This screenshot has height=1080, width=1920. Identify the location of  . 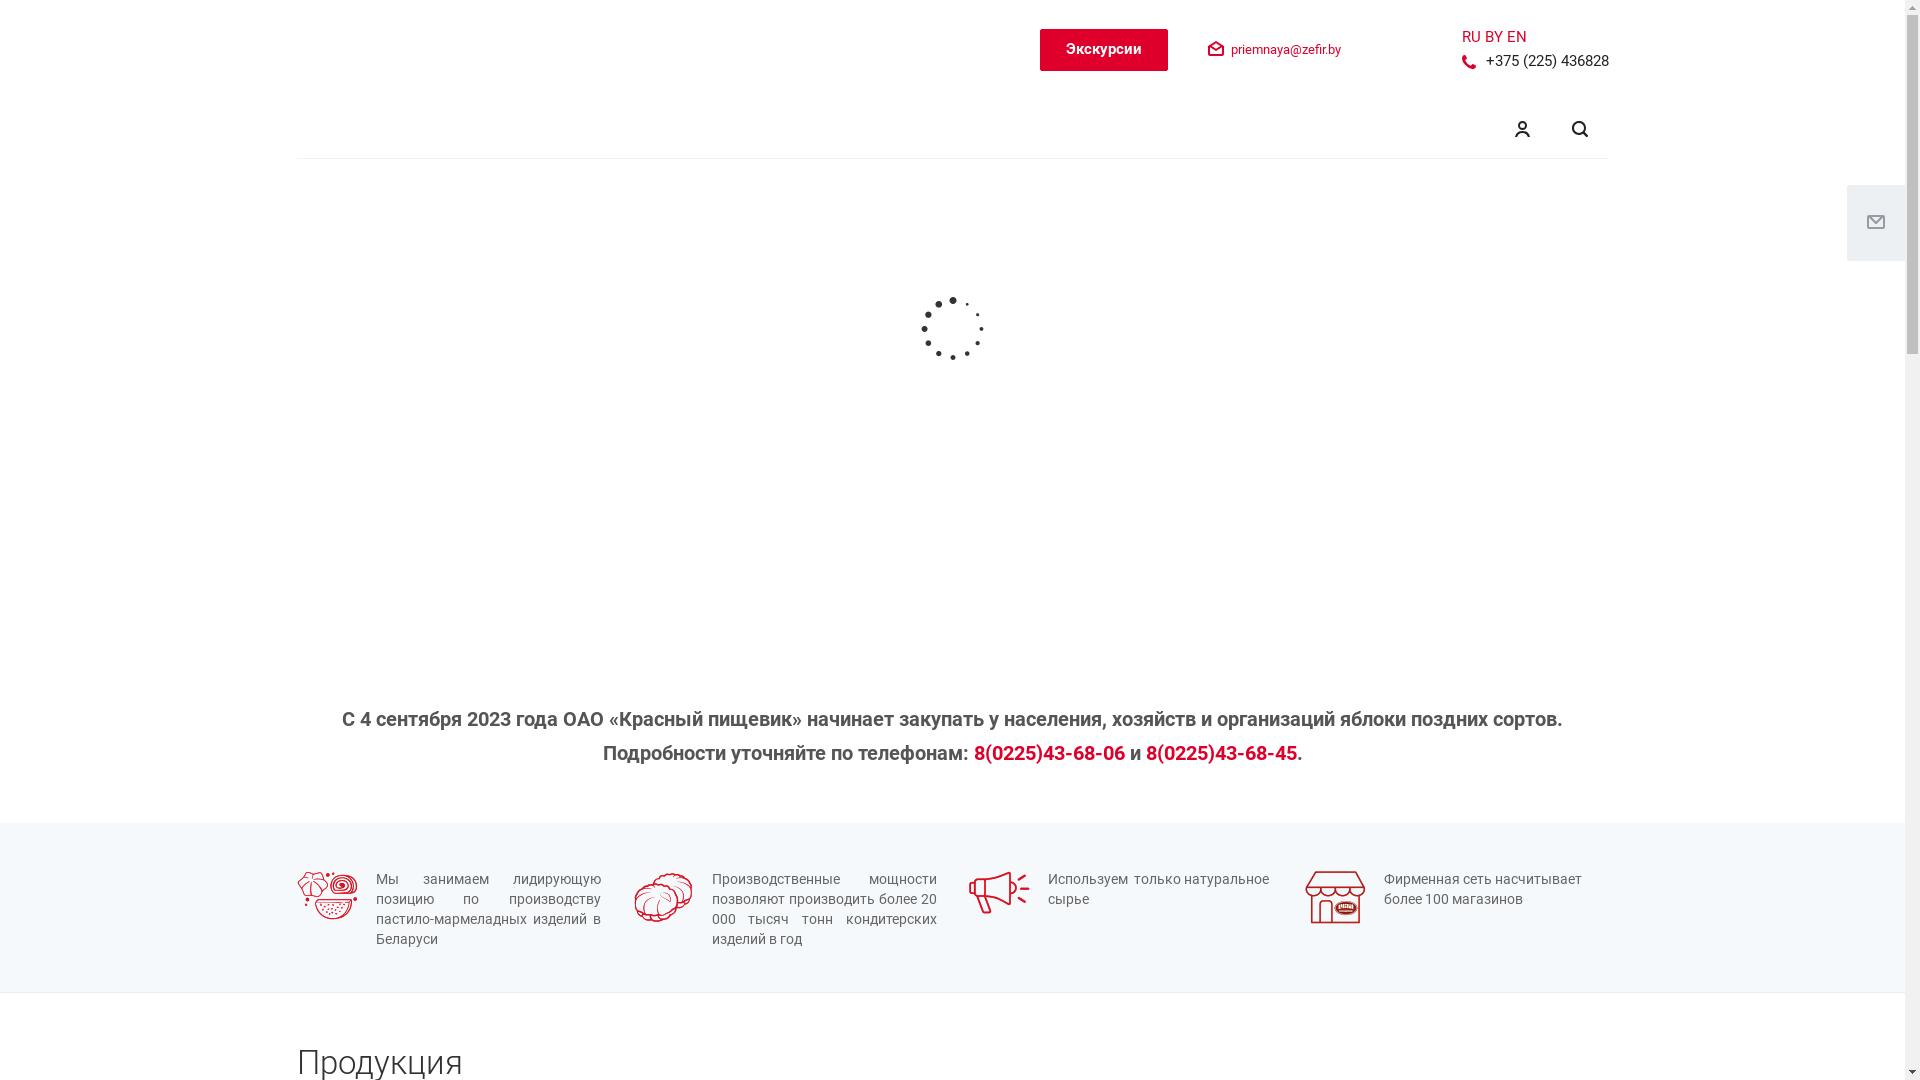
(998, 892).